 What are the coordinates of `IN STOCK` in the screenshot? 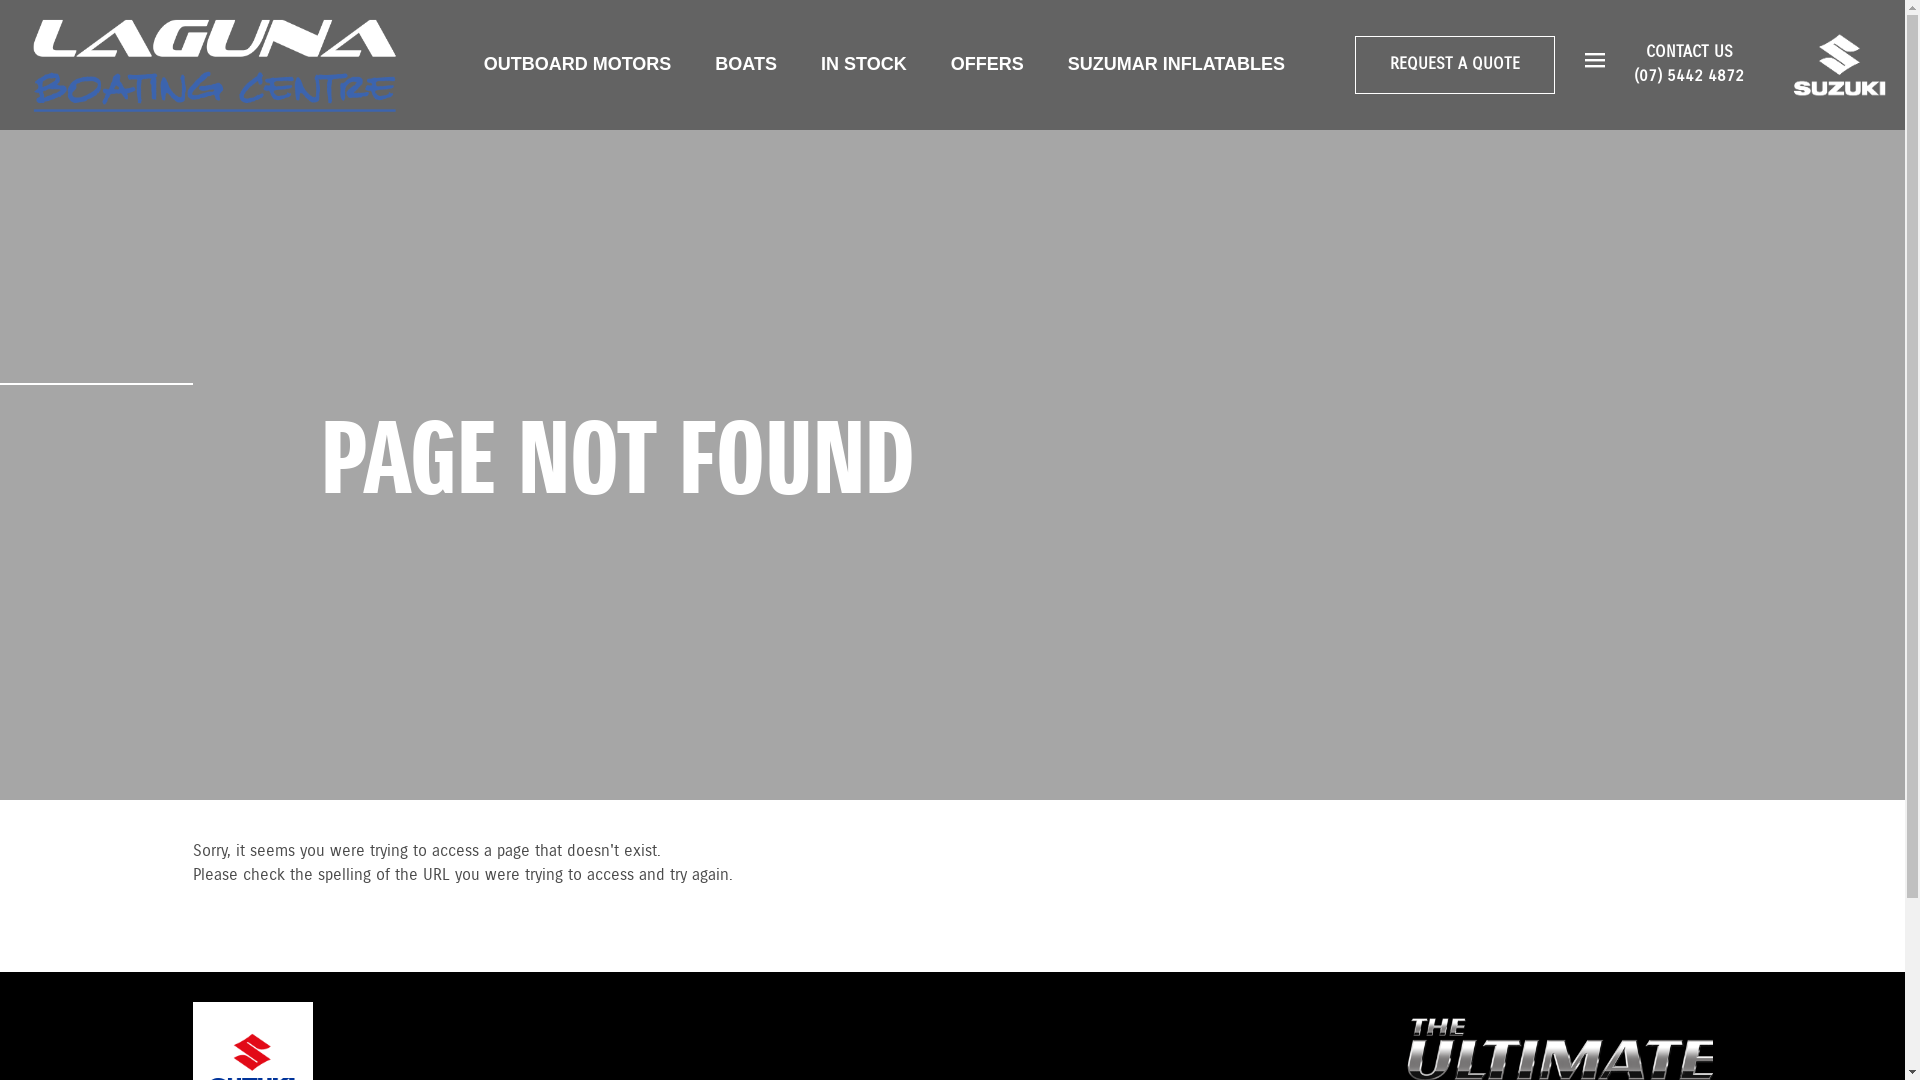 It's located at (864, 64).